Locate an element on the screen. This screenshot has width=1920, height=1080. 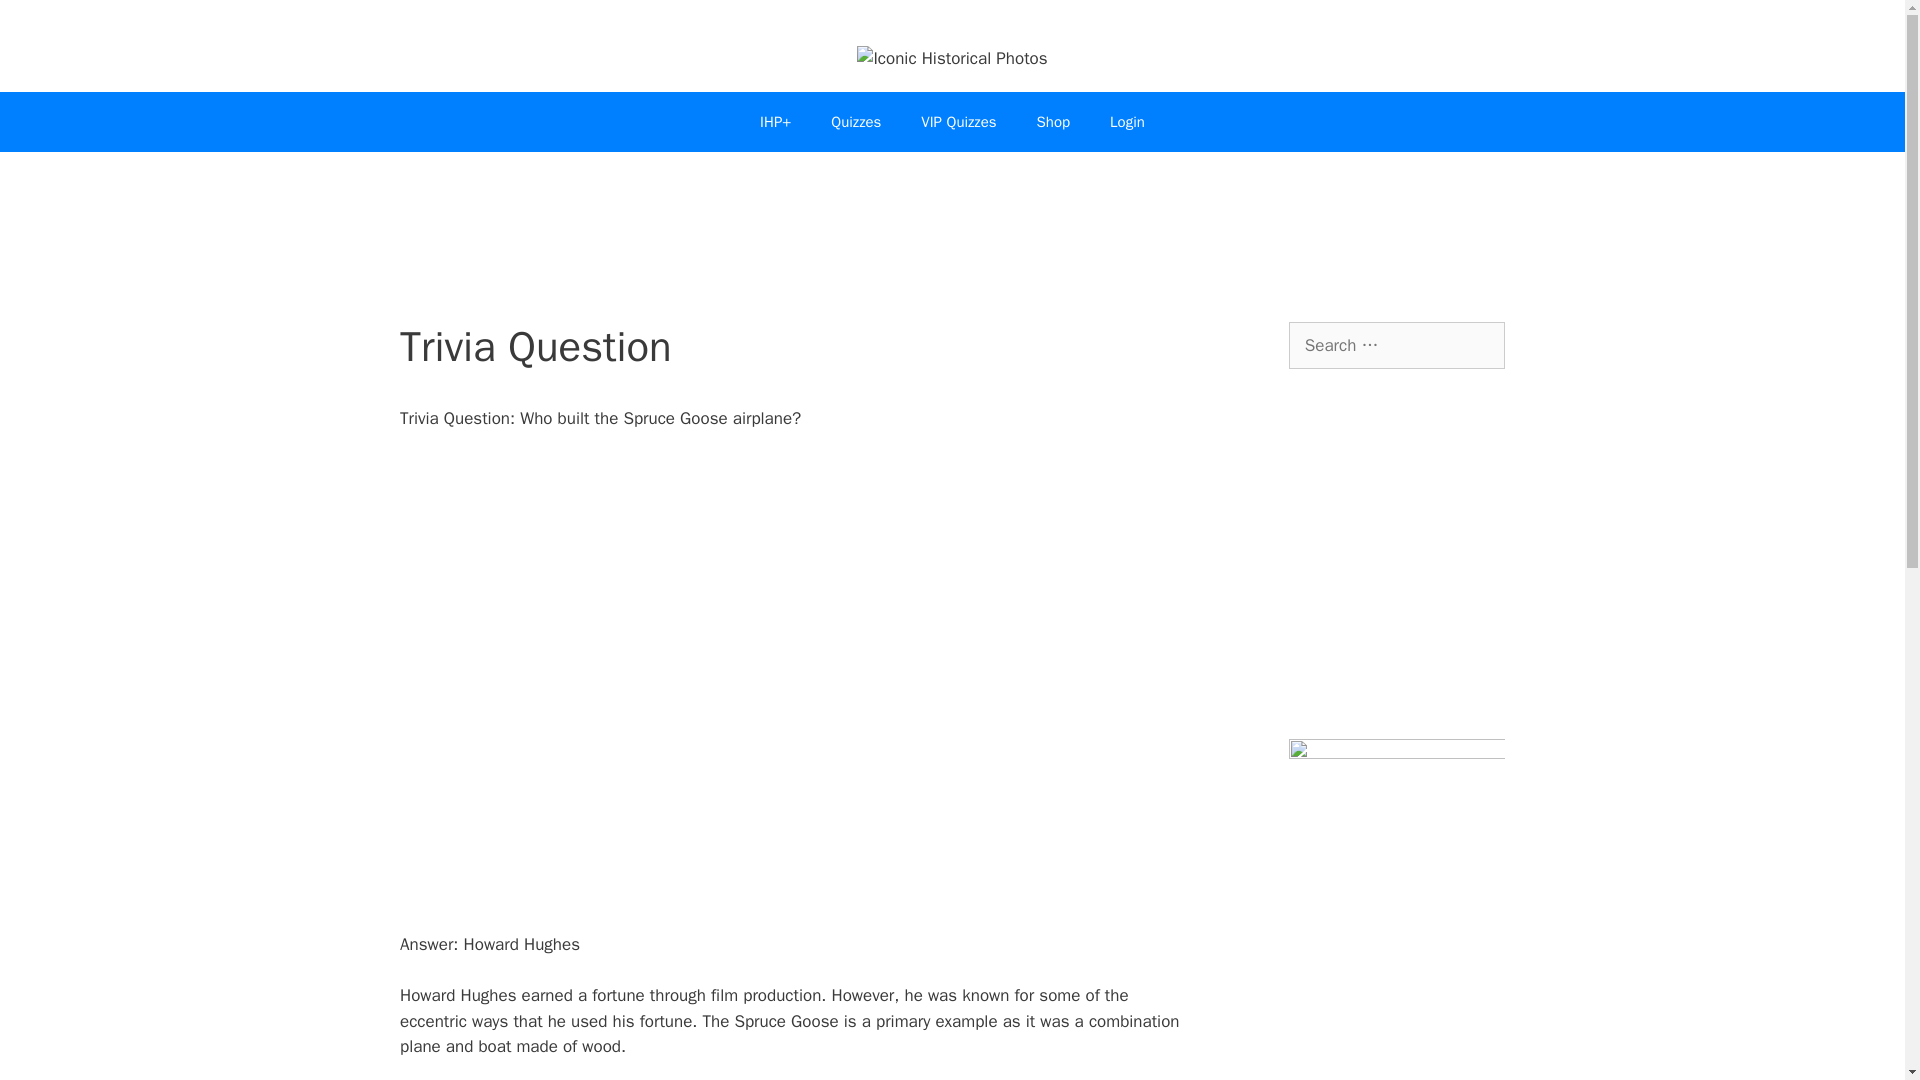
Search is located at coordinates (47, 24).